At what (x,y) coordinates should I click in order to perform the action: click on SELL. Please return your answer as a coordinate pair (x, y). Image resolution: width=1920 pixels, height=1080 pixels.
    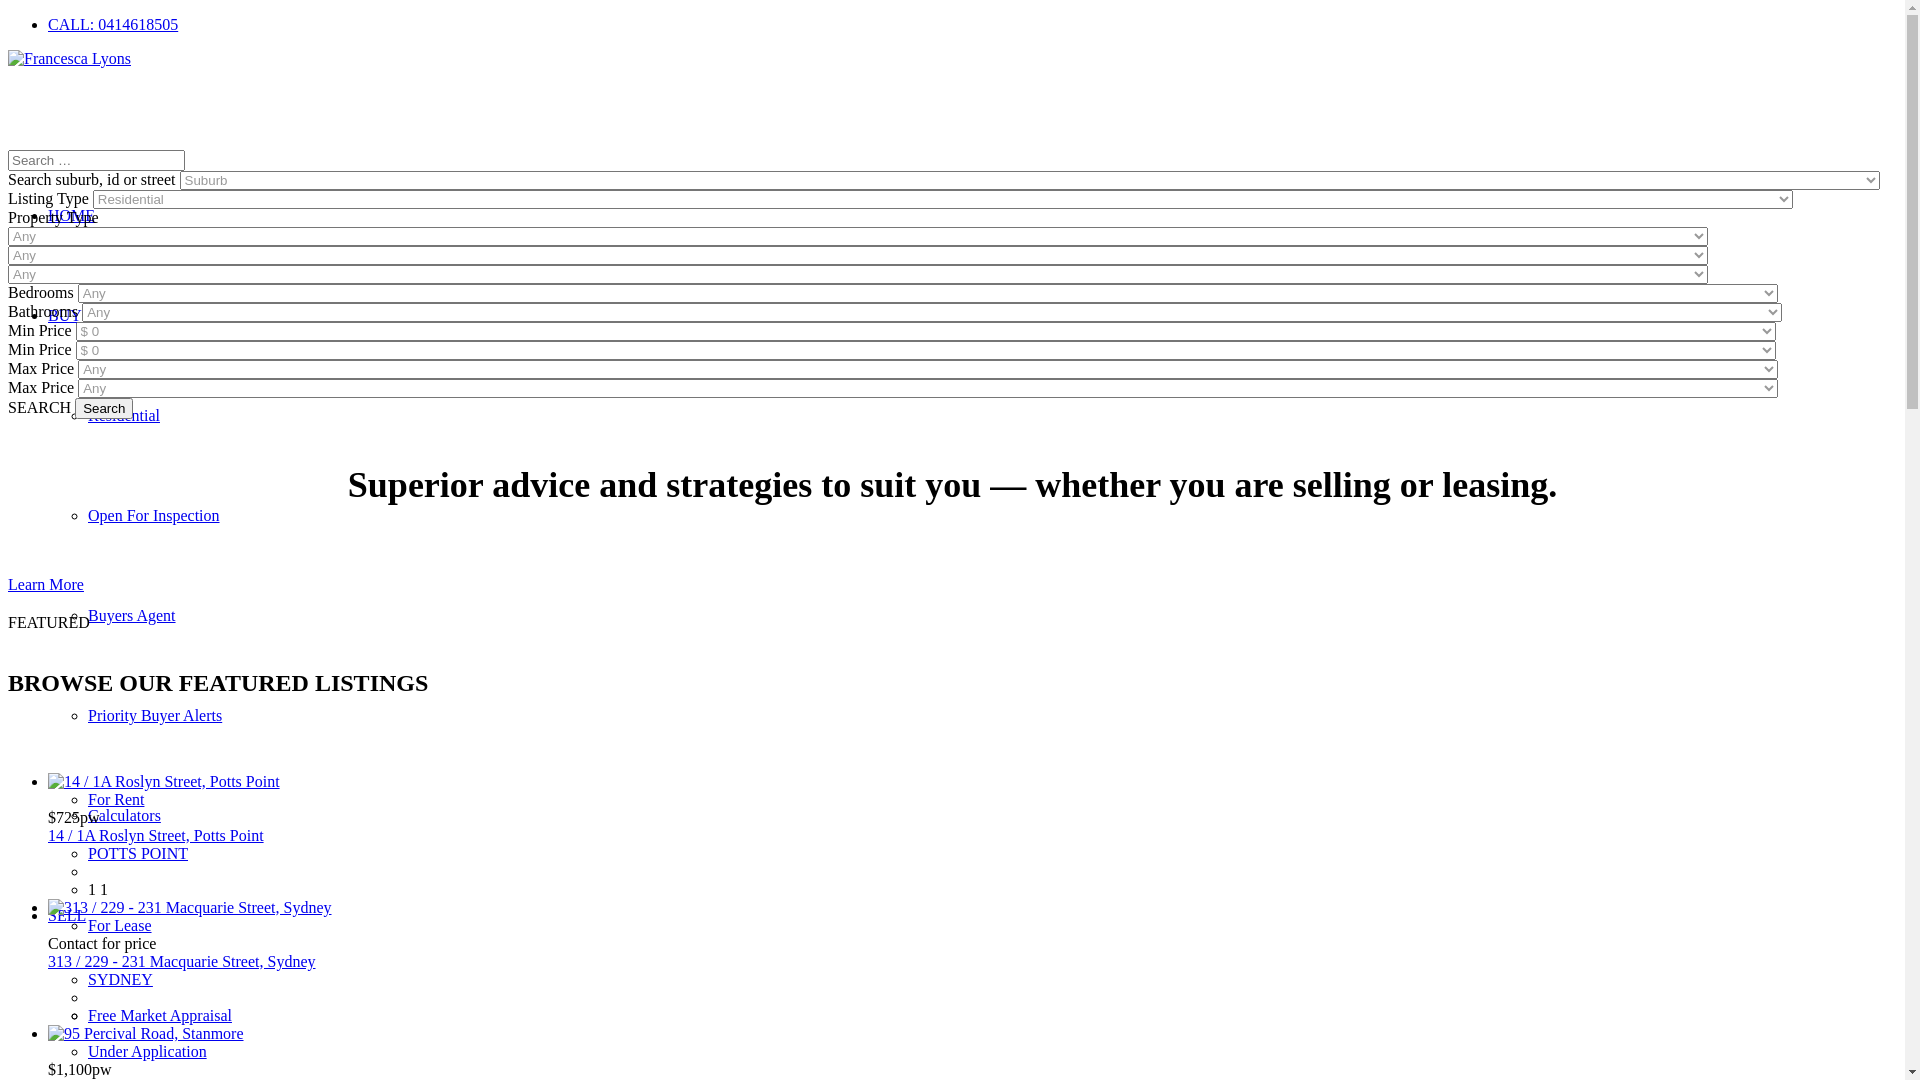
    Looking at the image, I should click on (67, 916).